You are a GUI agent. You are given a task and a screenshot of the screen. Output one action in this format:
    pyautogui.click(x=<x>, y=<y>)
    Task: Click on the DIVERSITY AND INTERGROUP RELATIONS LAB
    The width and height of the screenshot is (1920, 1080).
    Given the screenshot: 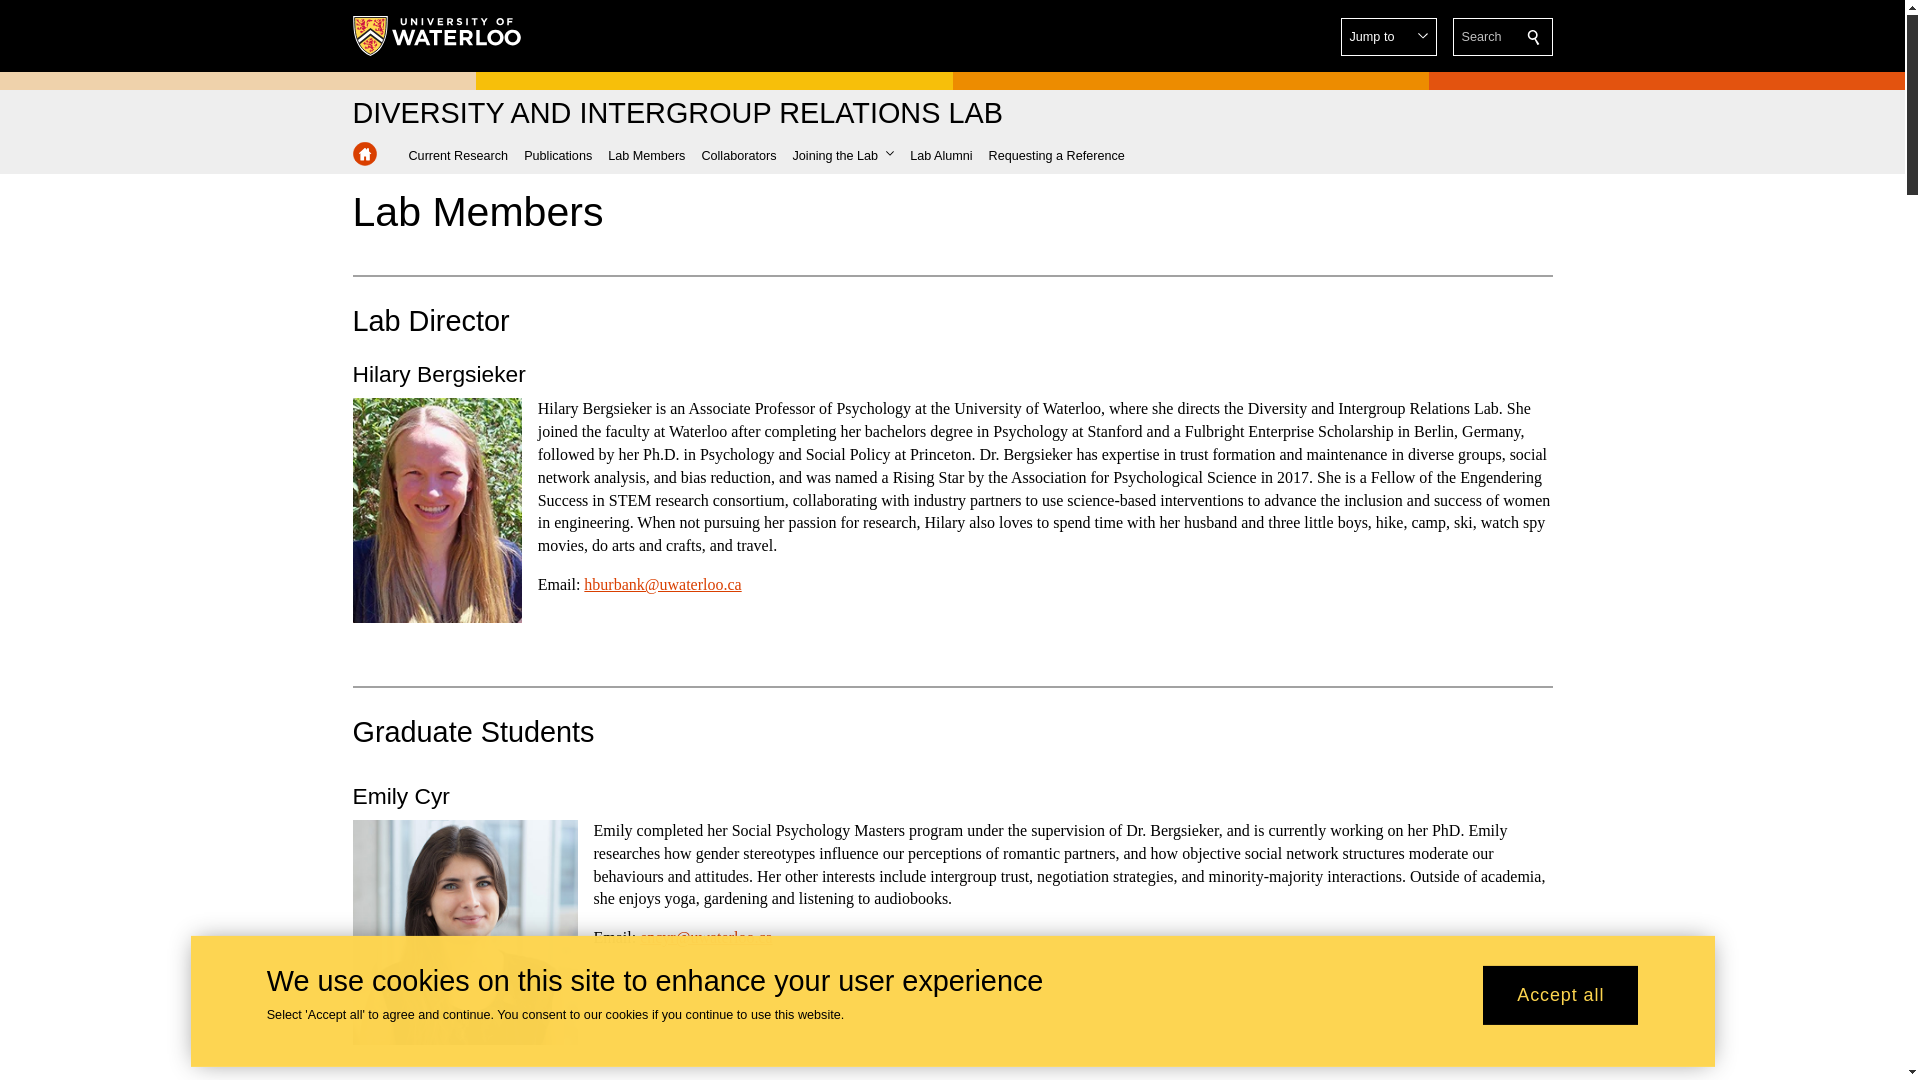 What is the action you would take?
    pyautogui.click(x=676, y=114)
    